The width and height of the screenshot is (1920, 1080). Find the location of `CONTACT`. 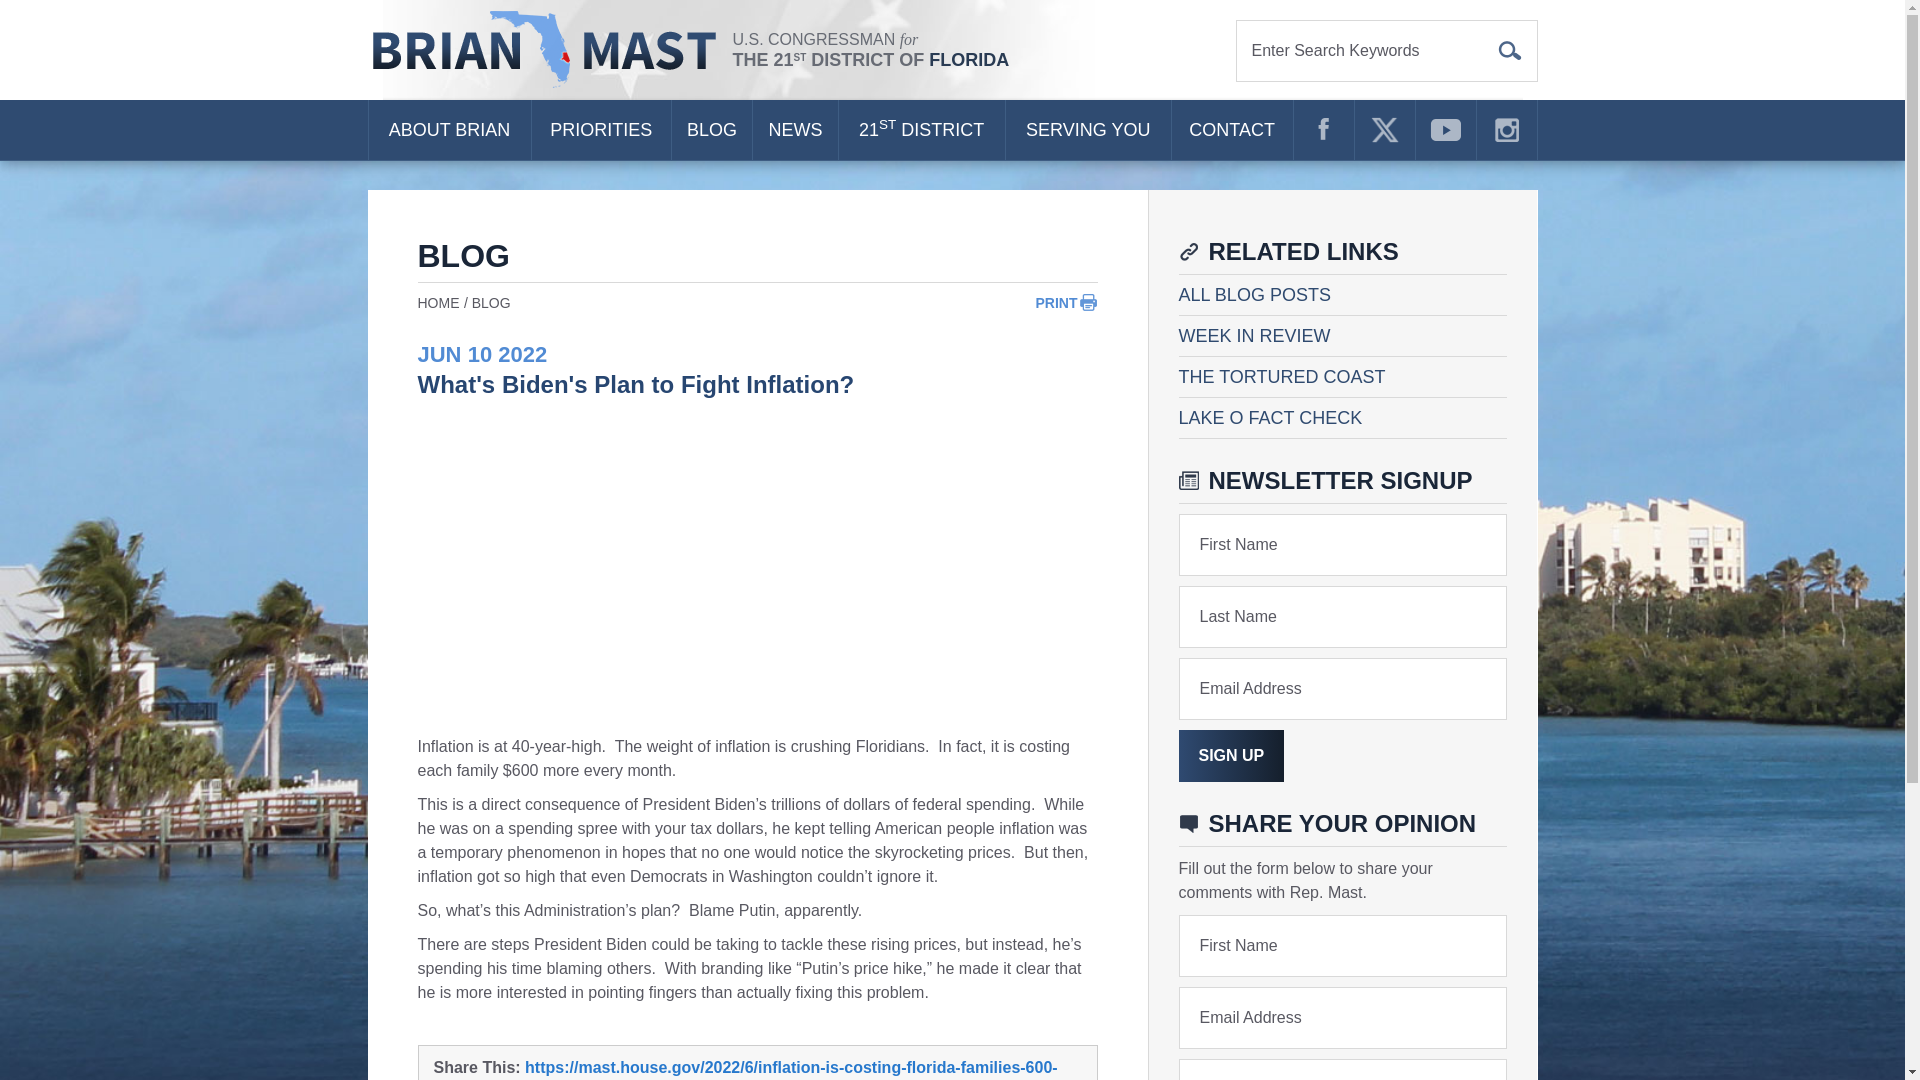

CONTACT is located at coordinates (1232, 130).